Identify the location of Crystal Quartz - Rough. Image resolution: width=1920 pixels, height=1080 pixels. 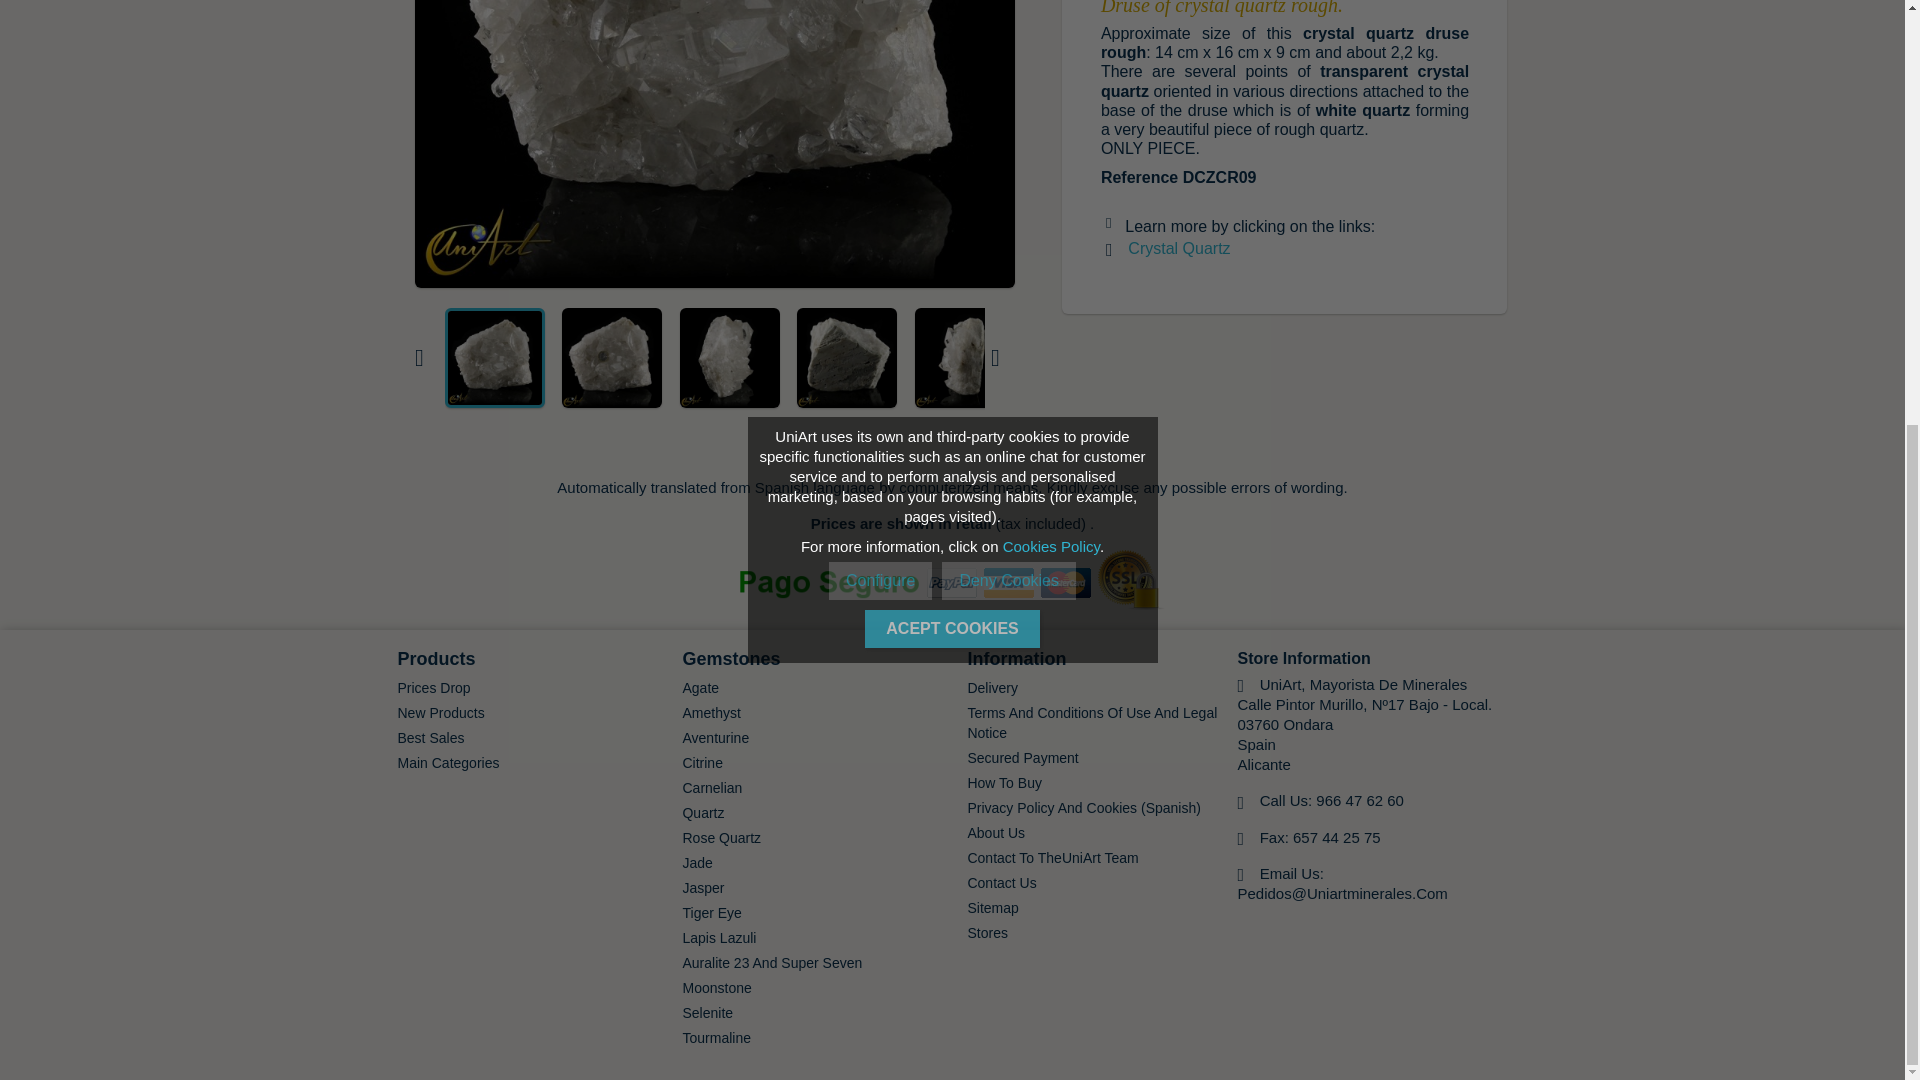
(965, 358).